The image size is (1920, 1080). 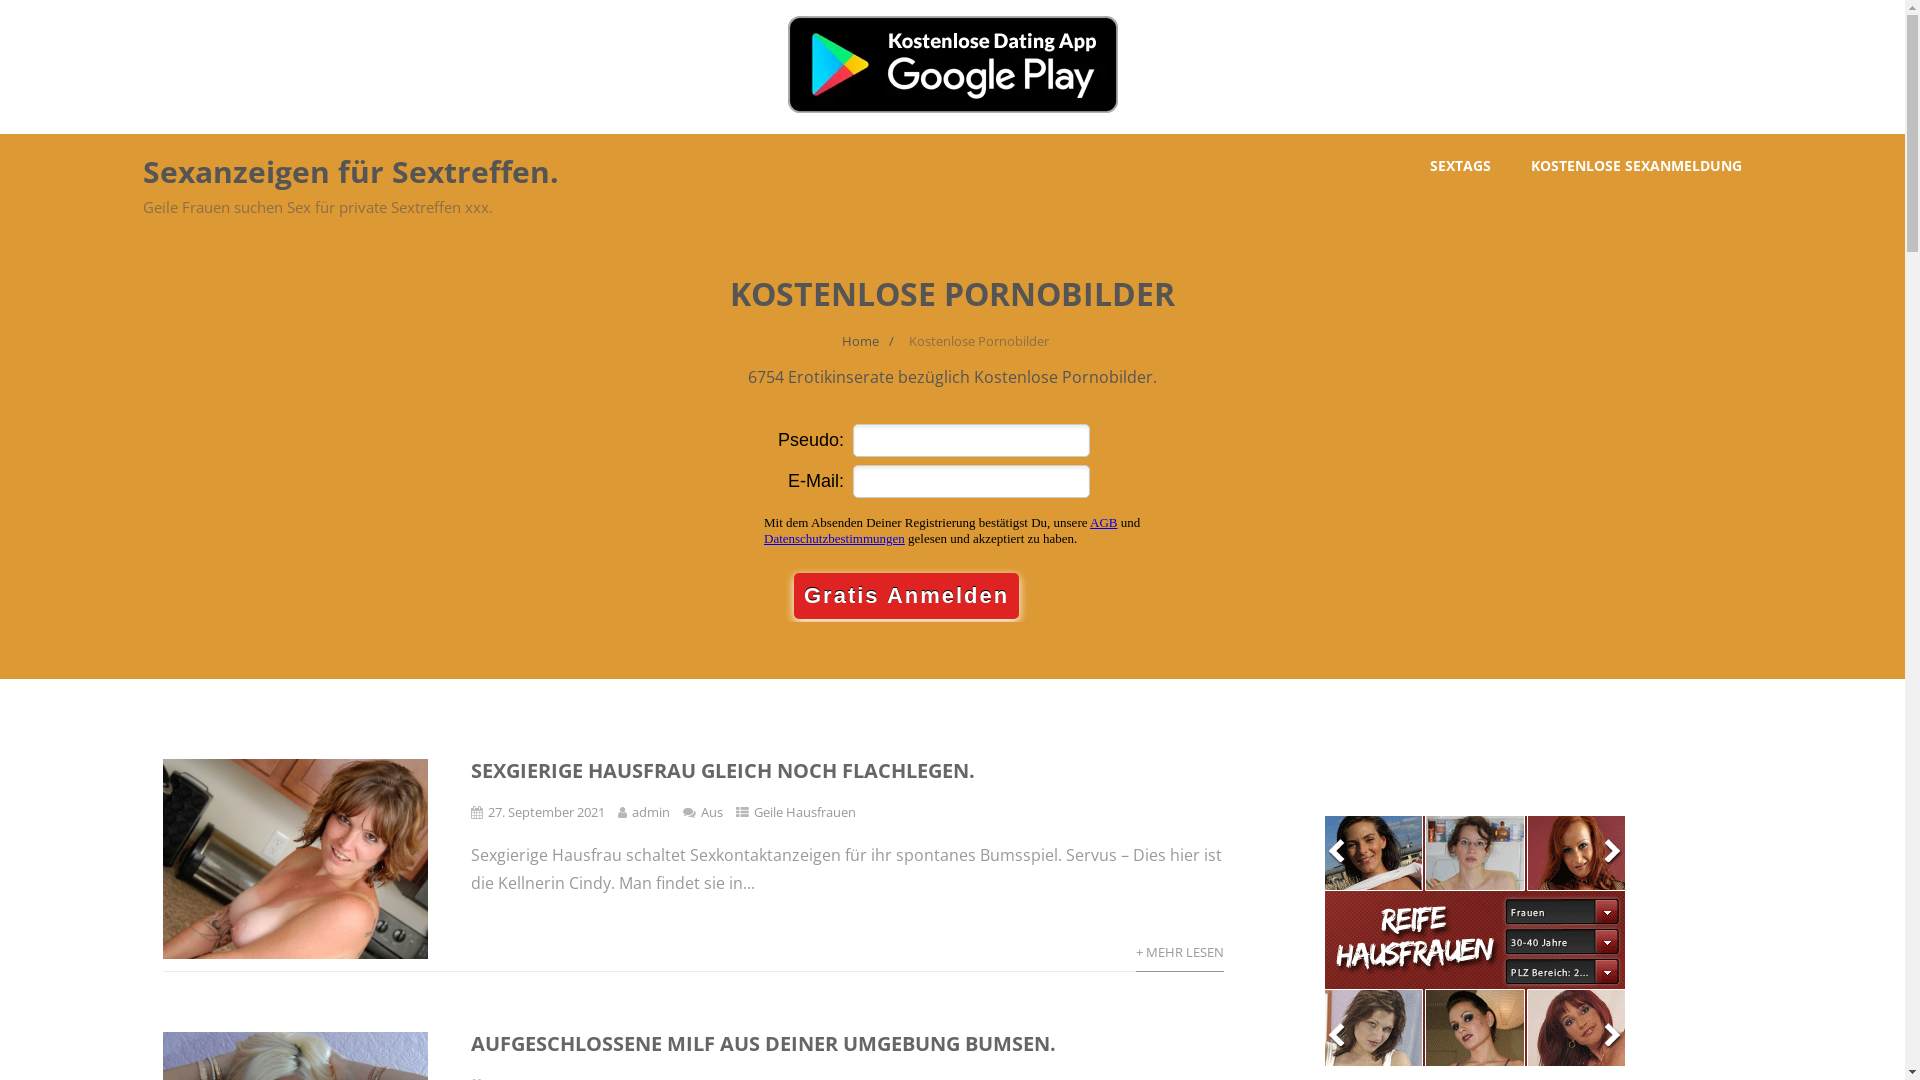 What do you see at coordinates (651, 812) in the screenshot?
I see `admin` at bounding box center [651, 812].